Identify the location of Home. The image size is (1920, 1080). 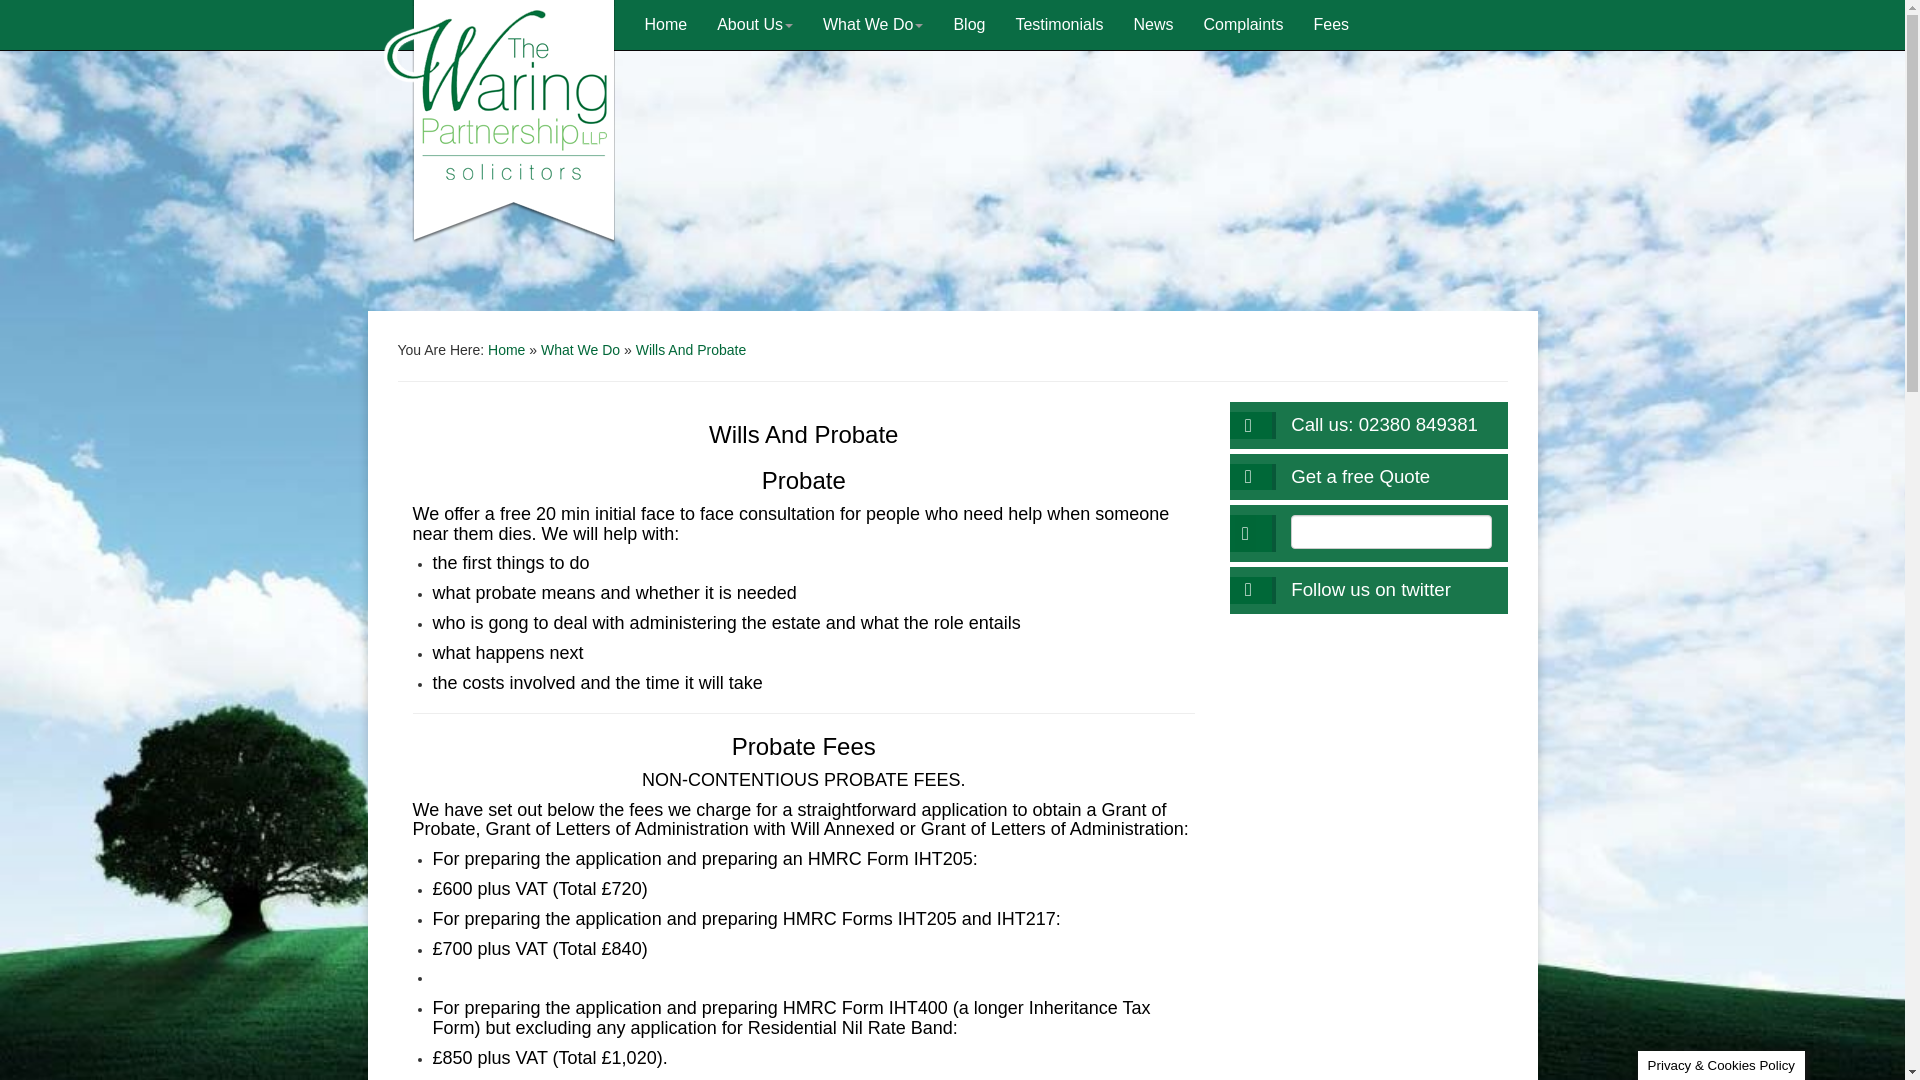
(506, 350).